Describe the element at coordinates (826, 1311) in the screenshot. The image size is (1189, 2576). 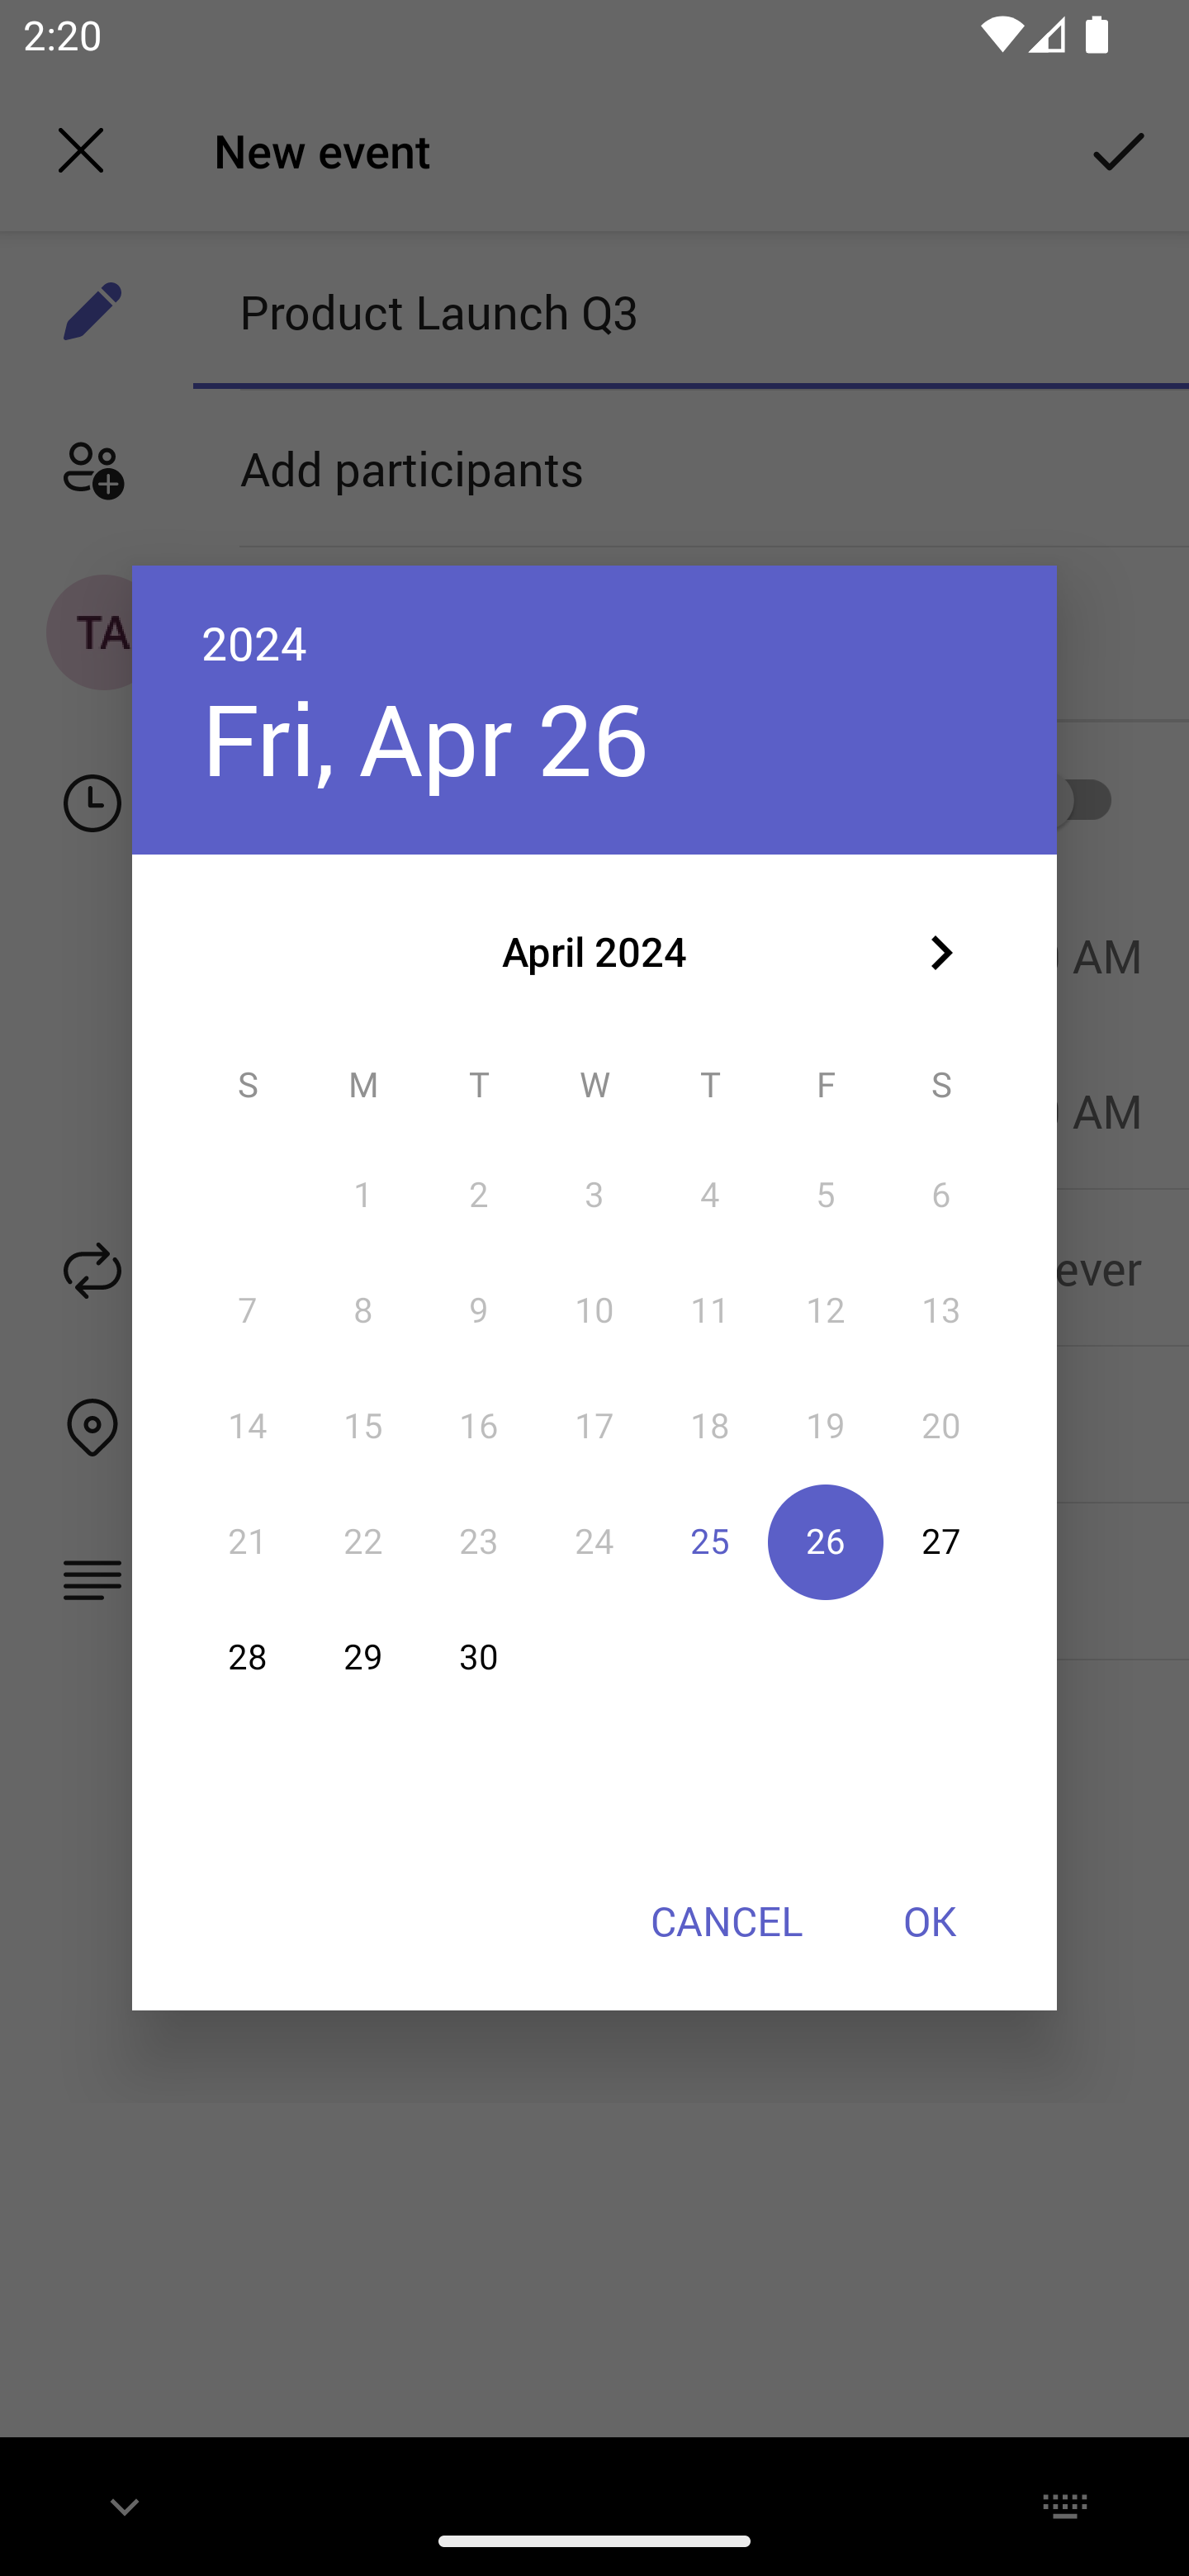
I see `12 12 April 2024` at that location.